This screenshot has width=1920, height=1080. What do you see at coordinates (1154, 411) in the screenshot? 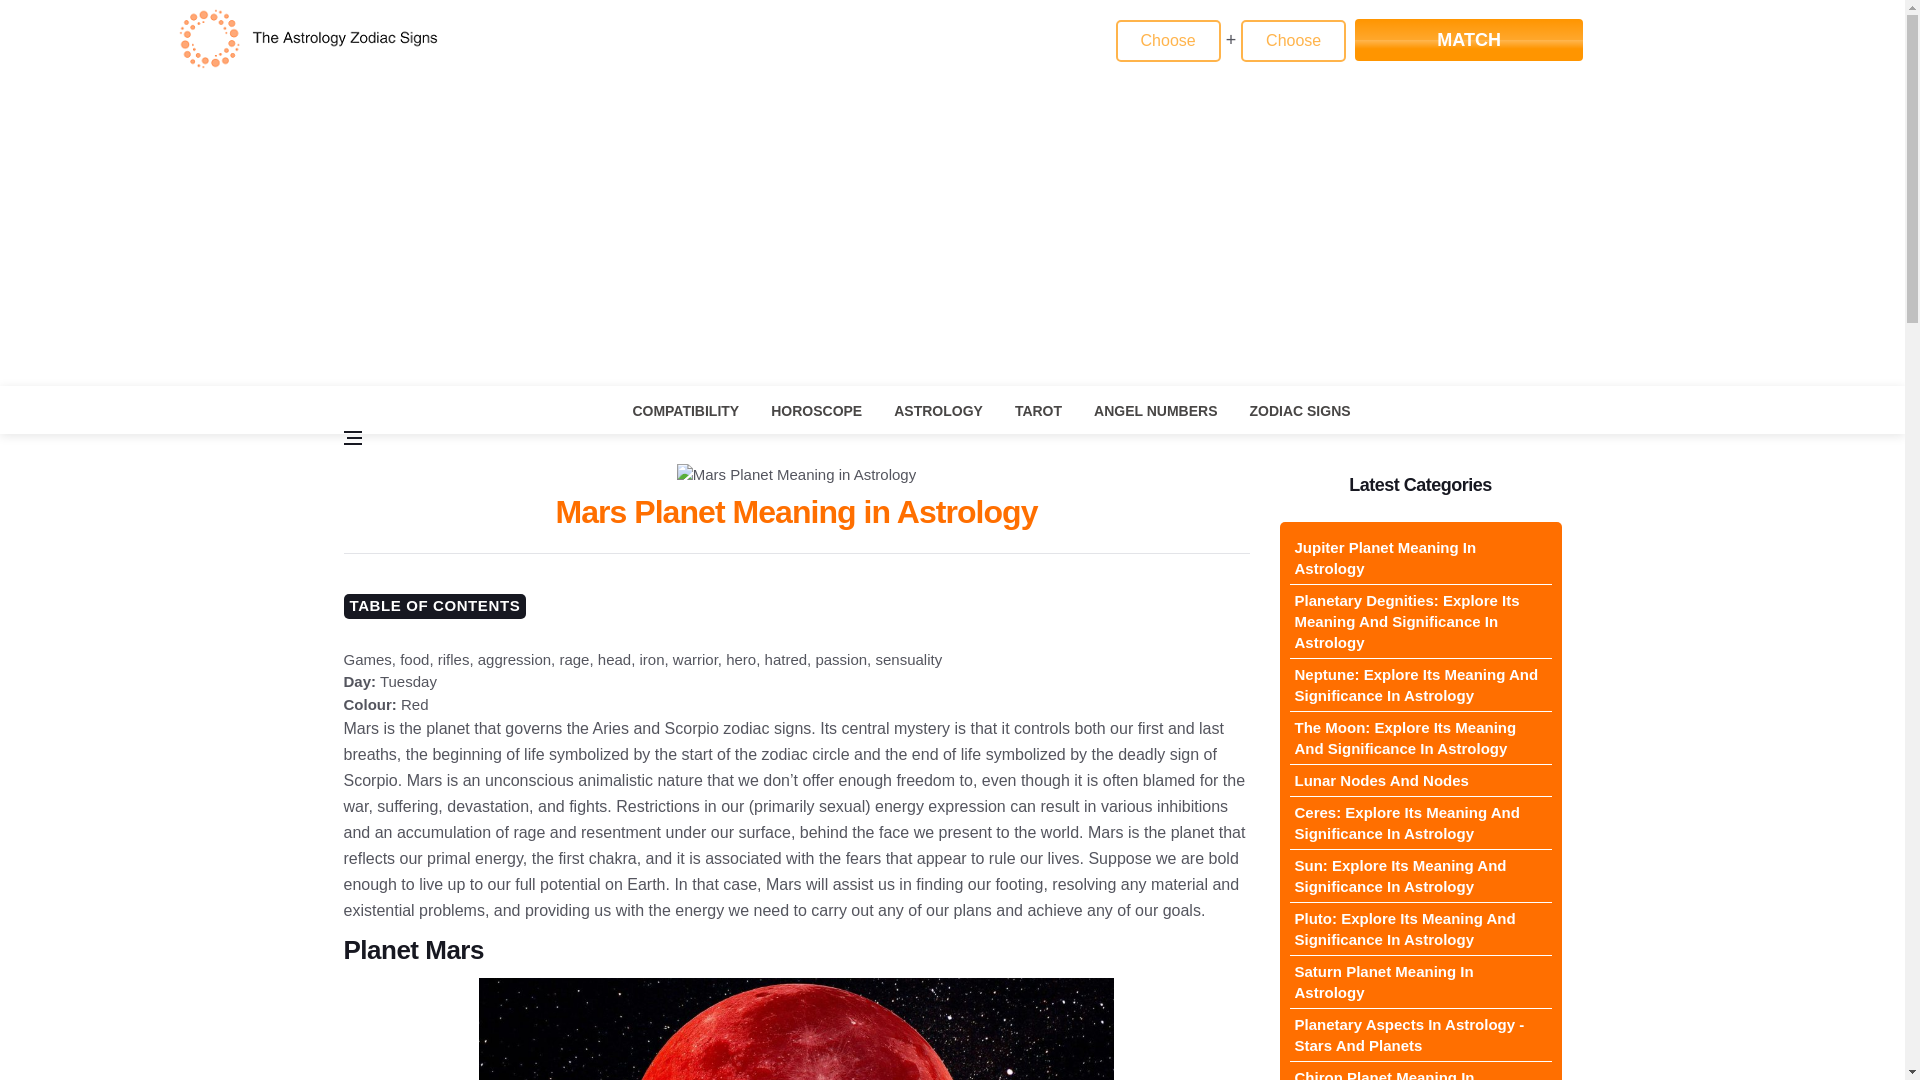
I see `ANGEL NUMBERS` at bounding box center [1154, 411].